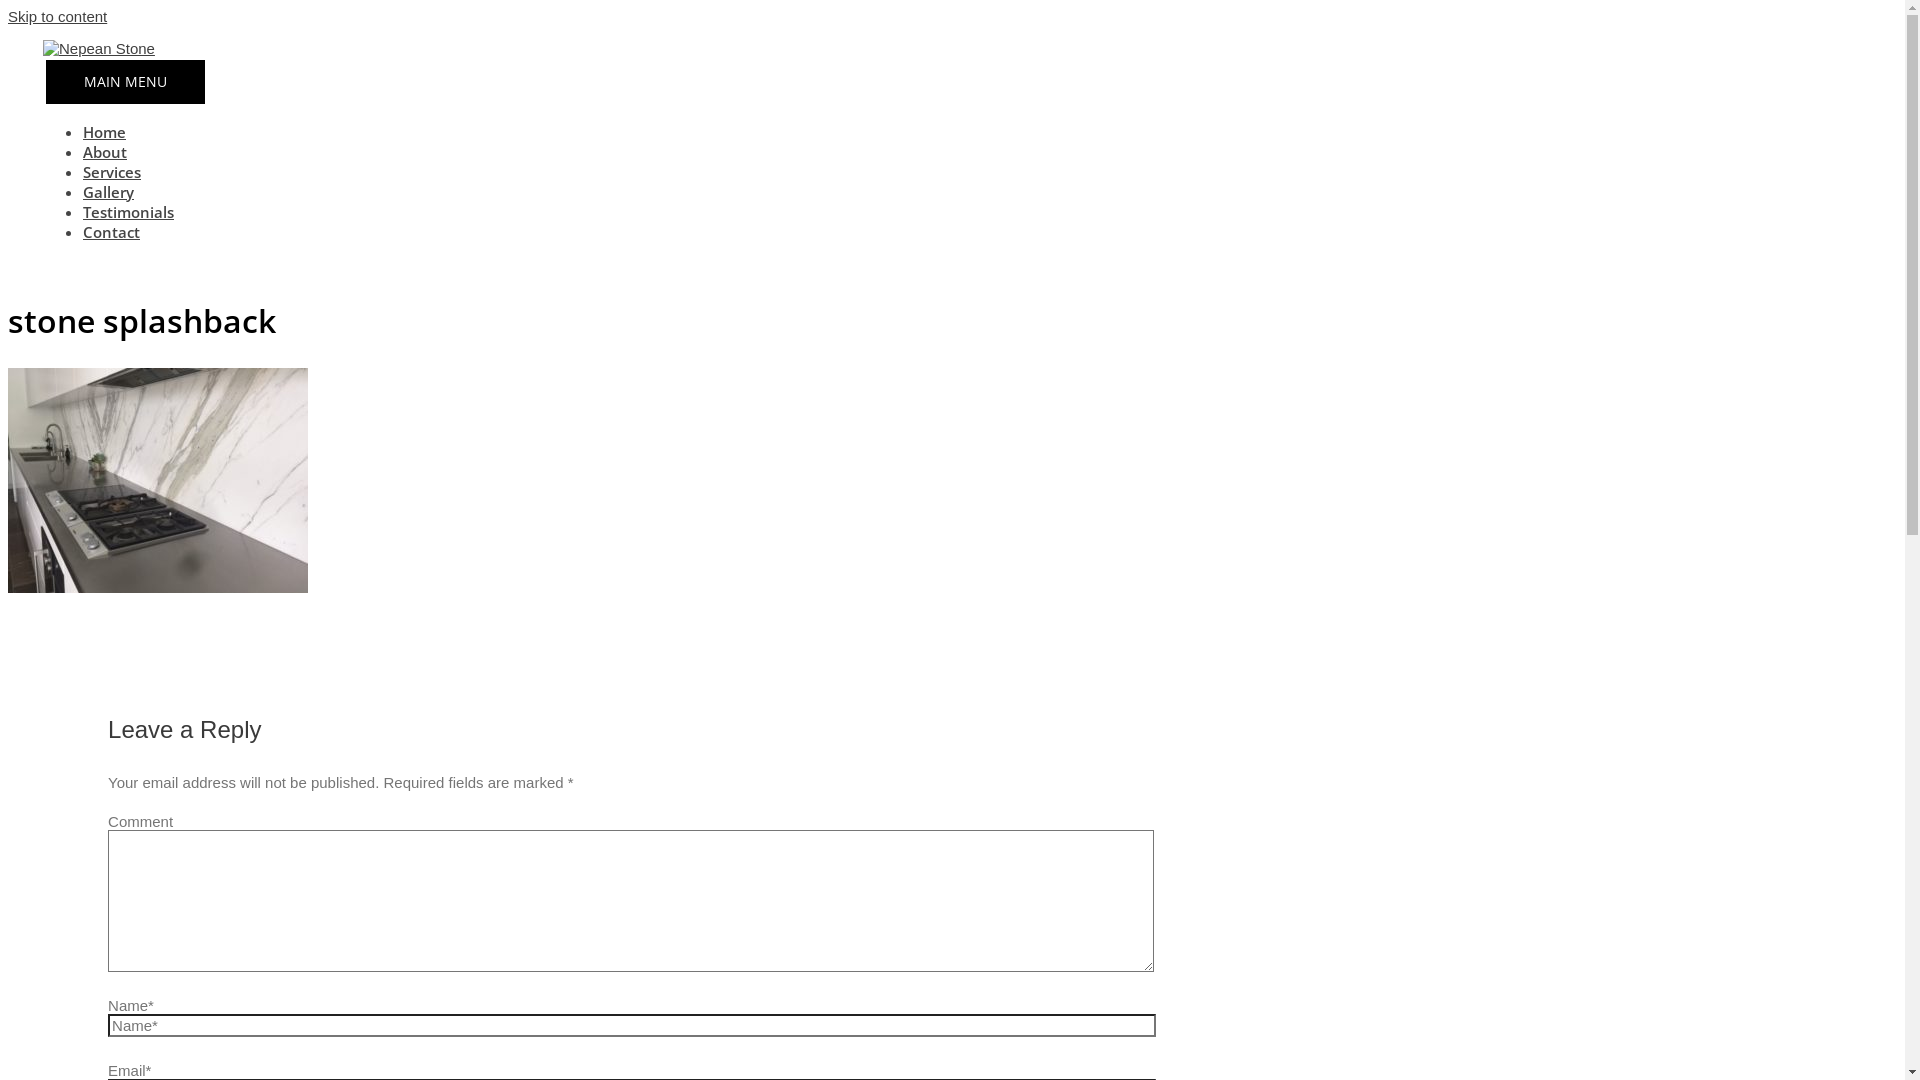 The width and height of the screenshot is (1920, 1080). Describe the element at coordinates (126, 82) in the screenshot. I see `MAIN MENU` at that location.